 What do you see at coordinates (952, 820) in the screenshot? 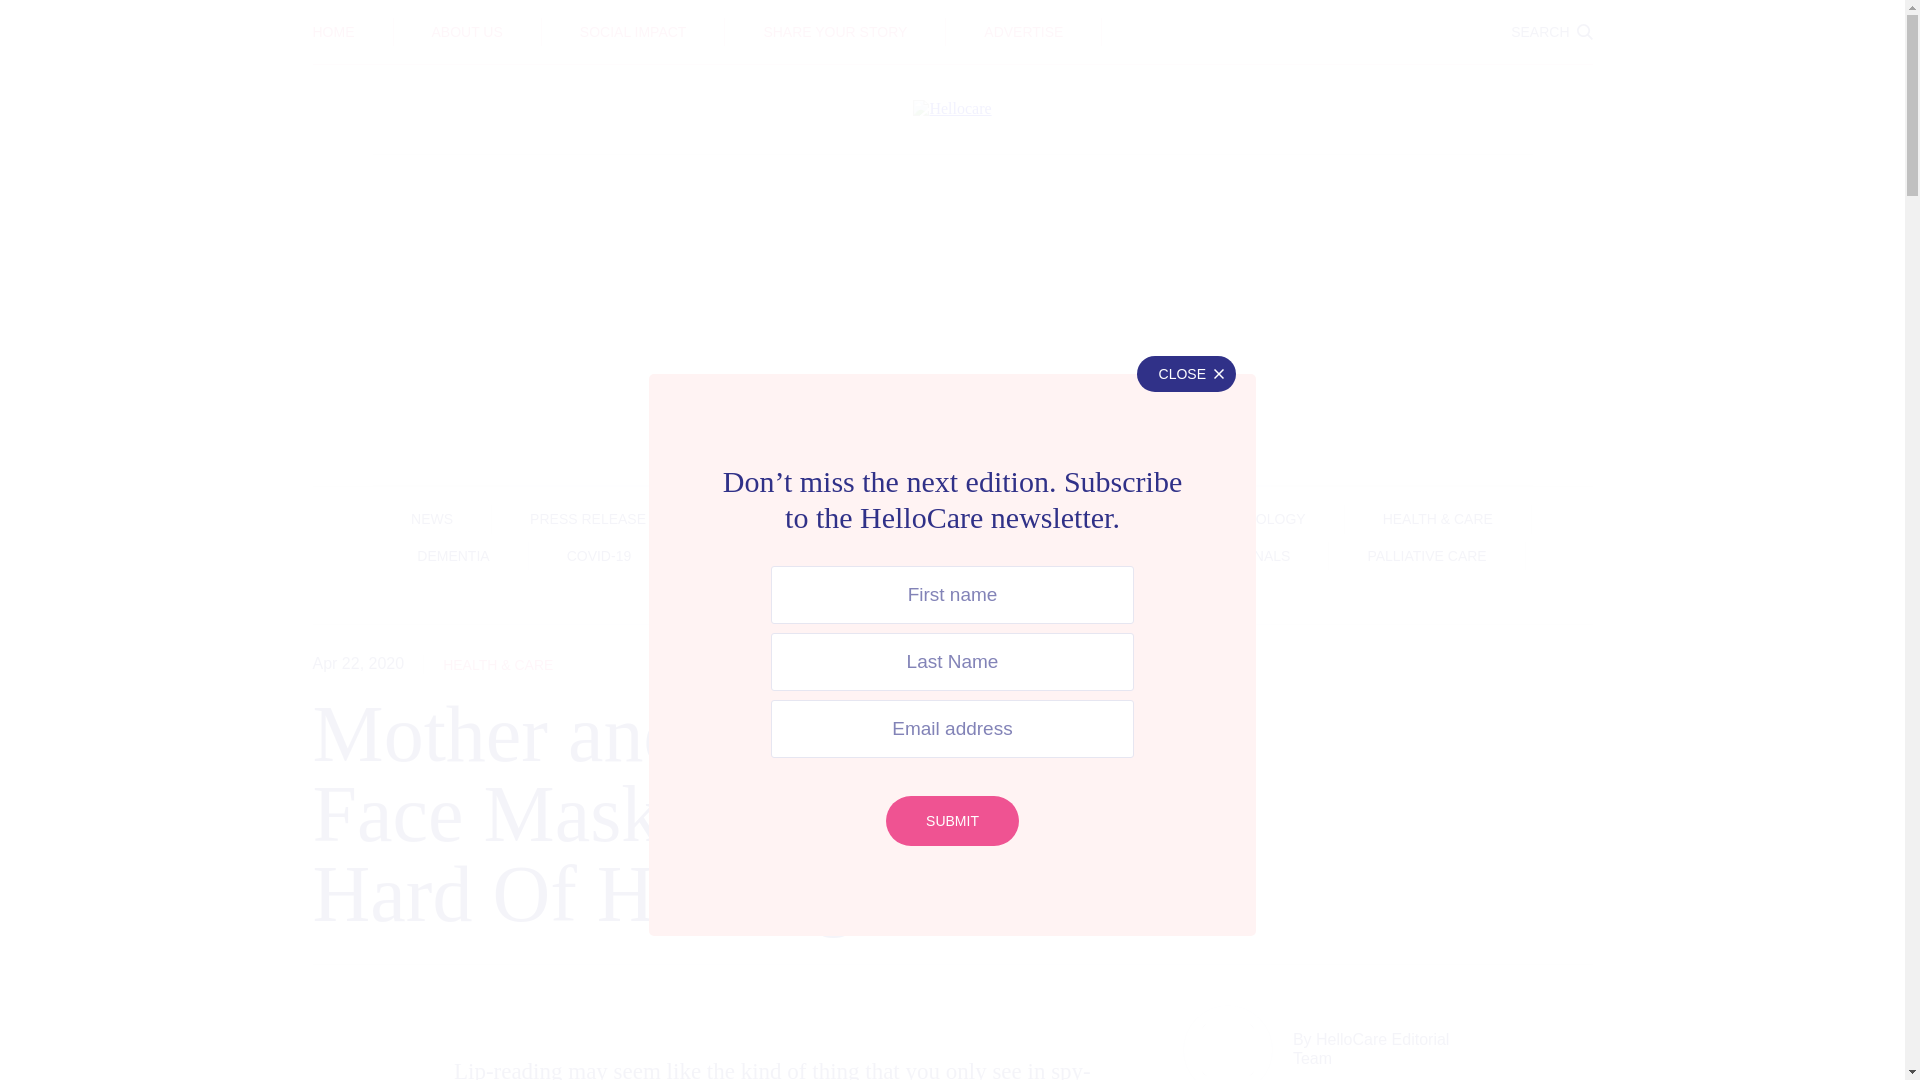
I see `Submit` at bounding box center [952, 820].